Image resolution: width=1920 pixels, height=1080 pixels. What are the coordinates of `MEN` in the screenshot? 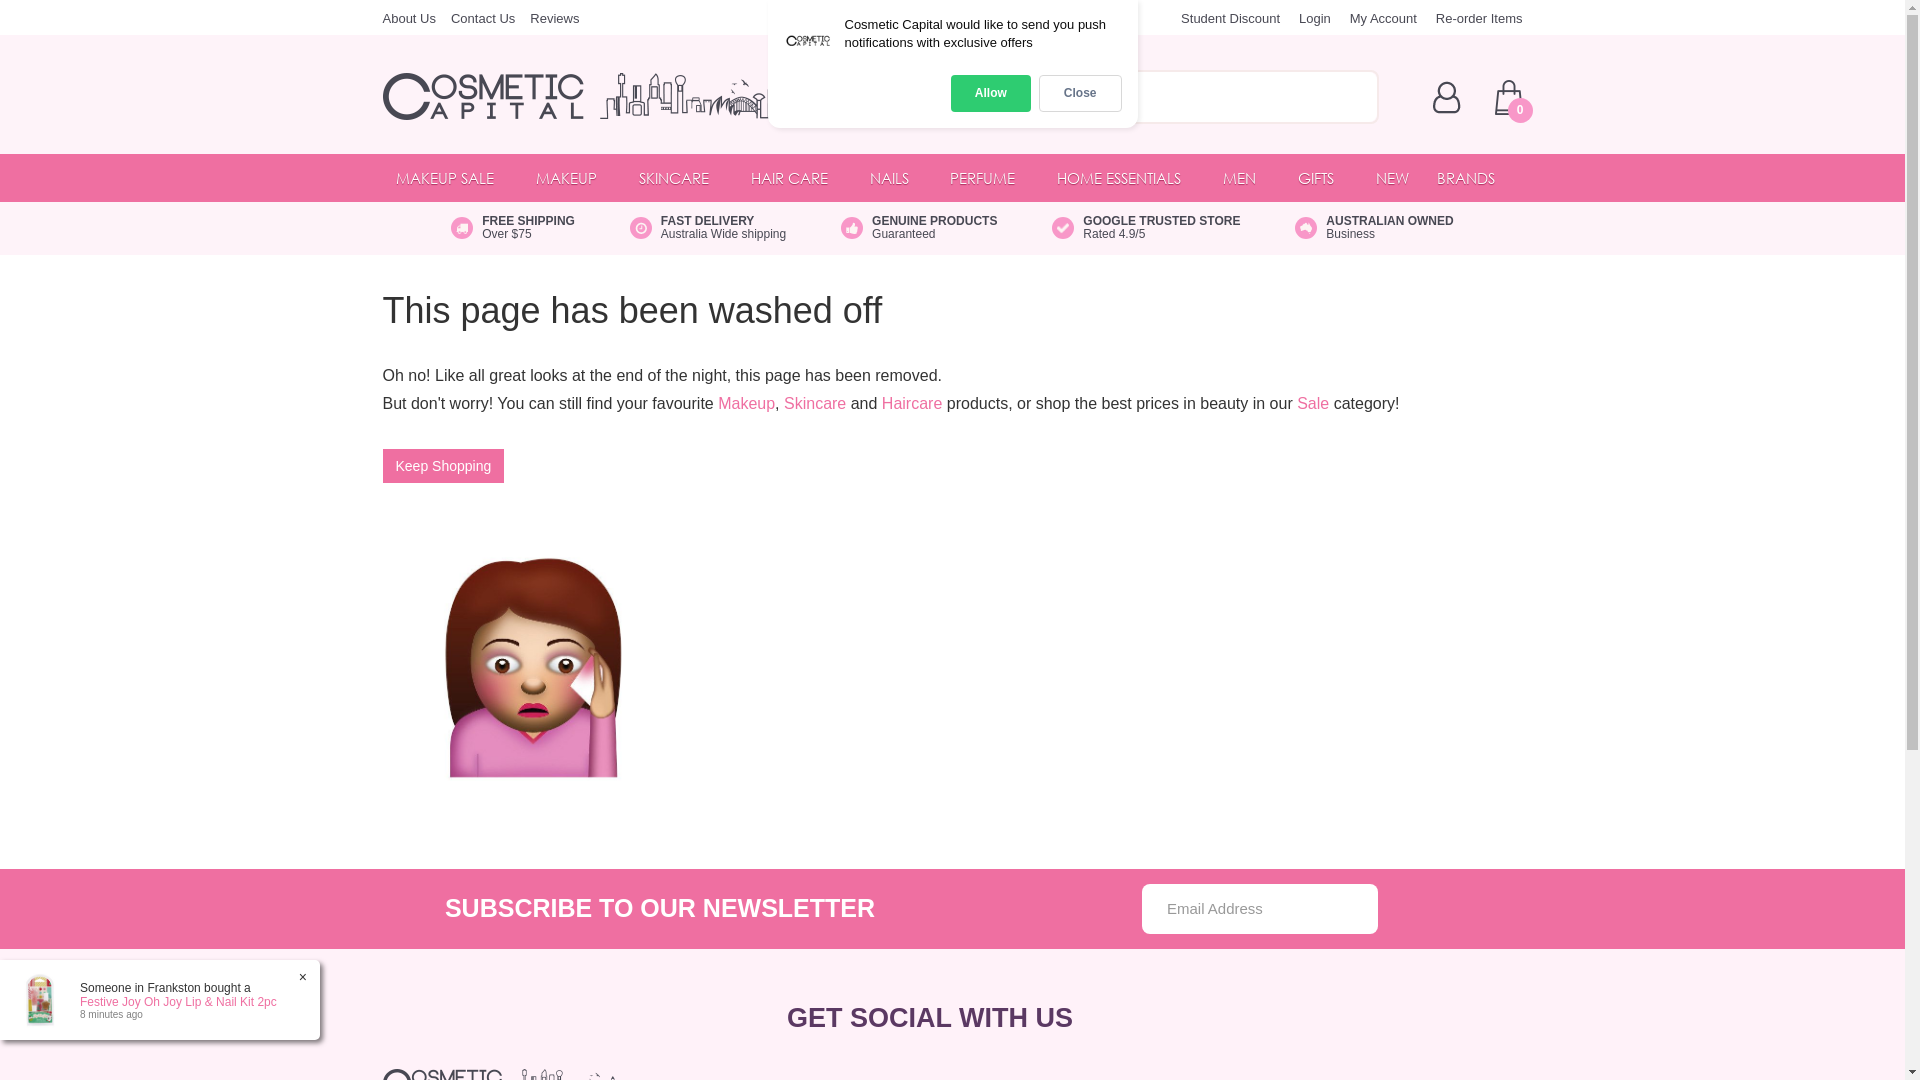 It's located at (1246, 178).